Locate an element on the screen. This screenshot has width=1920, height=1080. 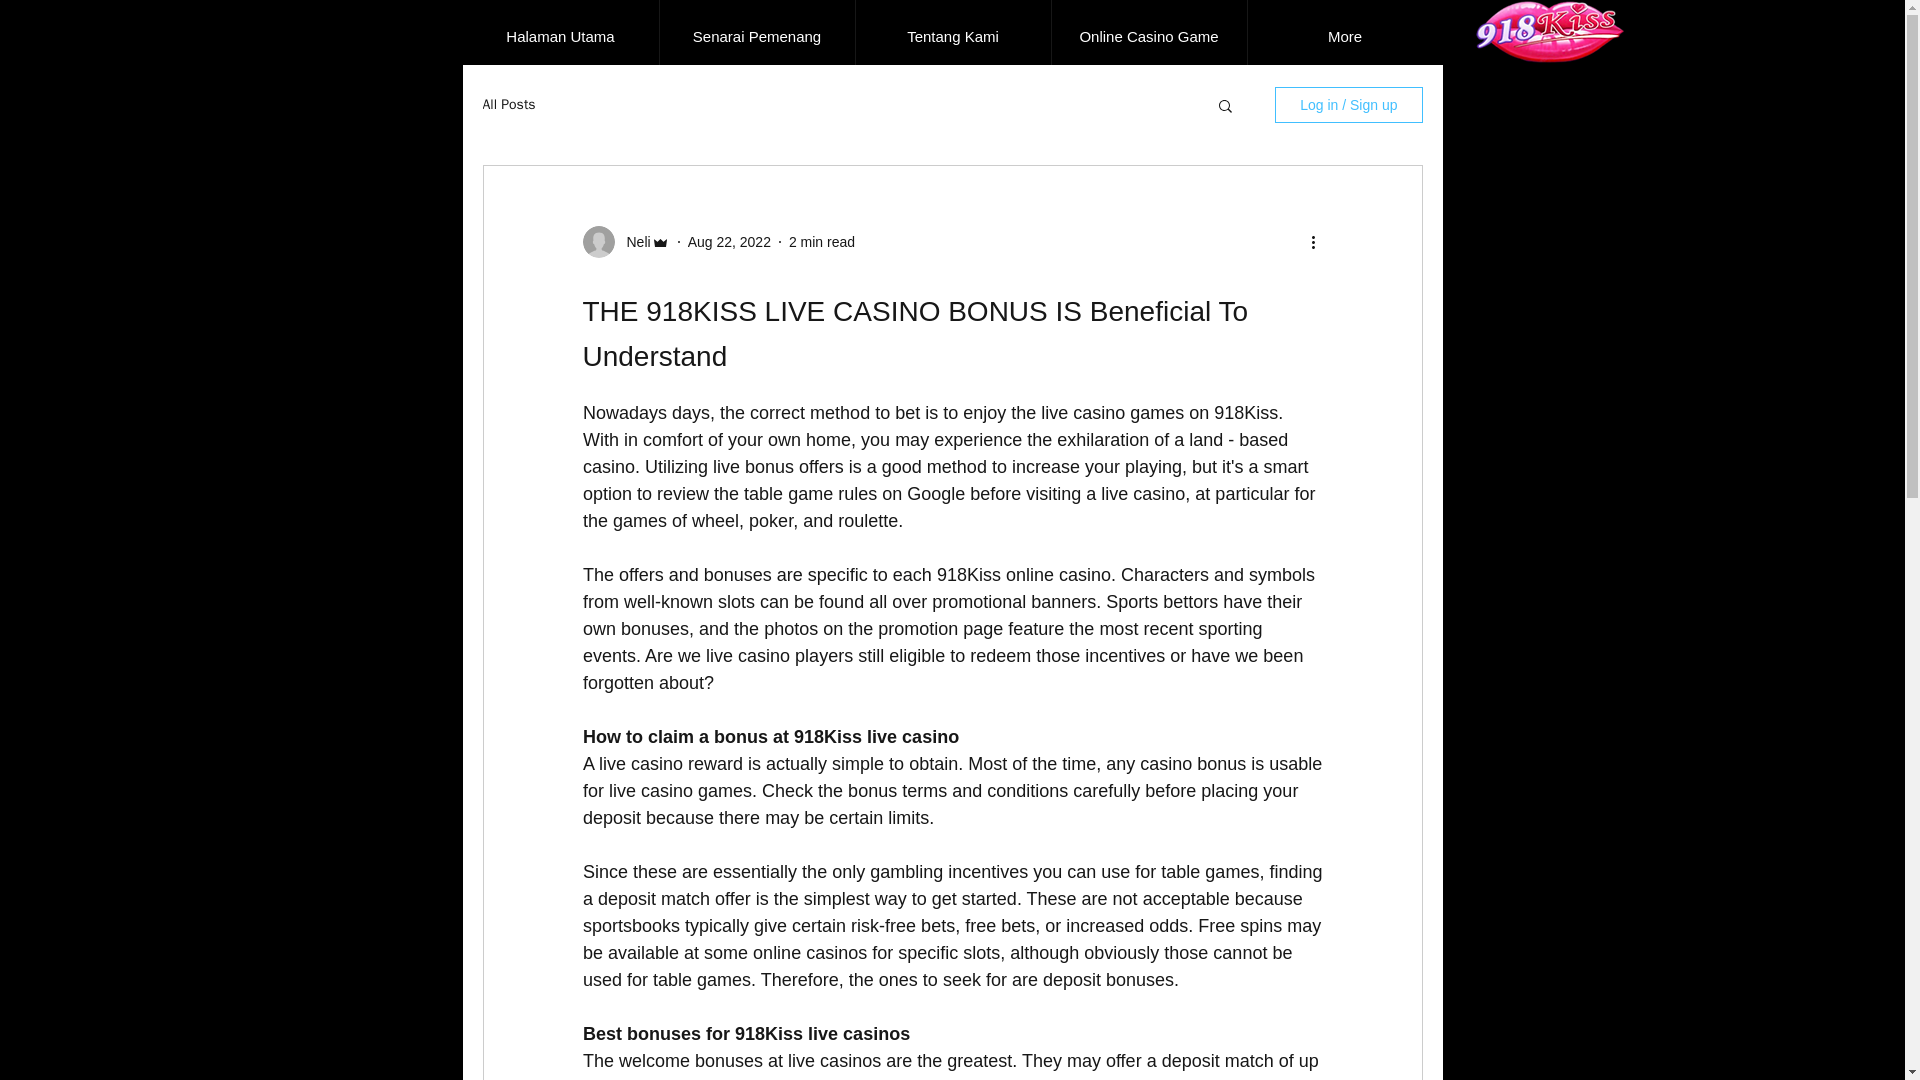
Tentang Kami is located at coordinates (952, 36).